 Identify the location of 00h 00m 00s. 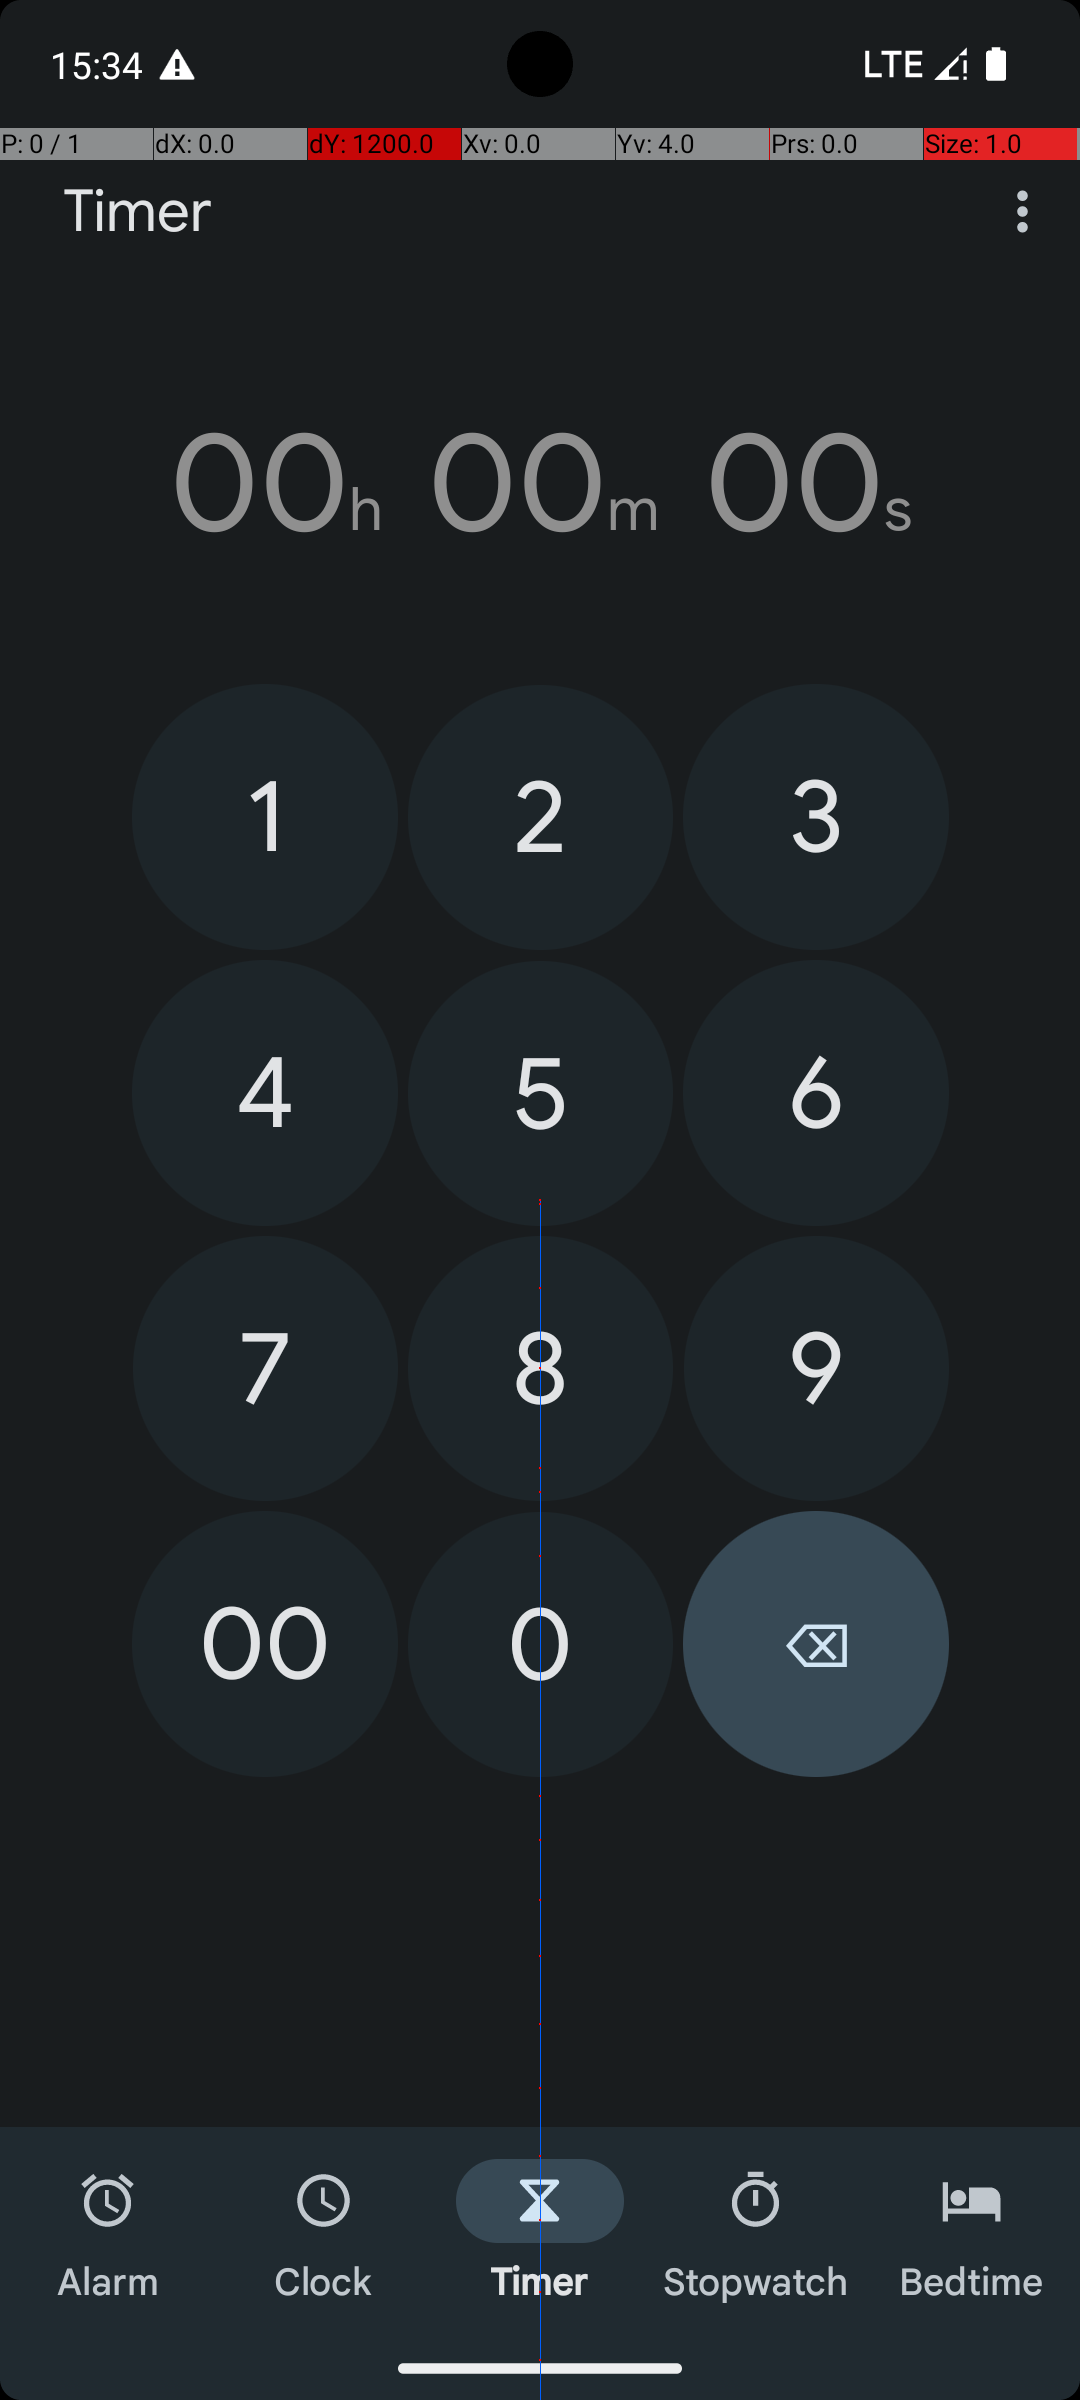
(540, 483).